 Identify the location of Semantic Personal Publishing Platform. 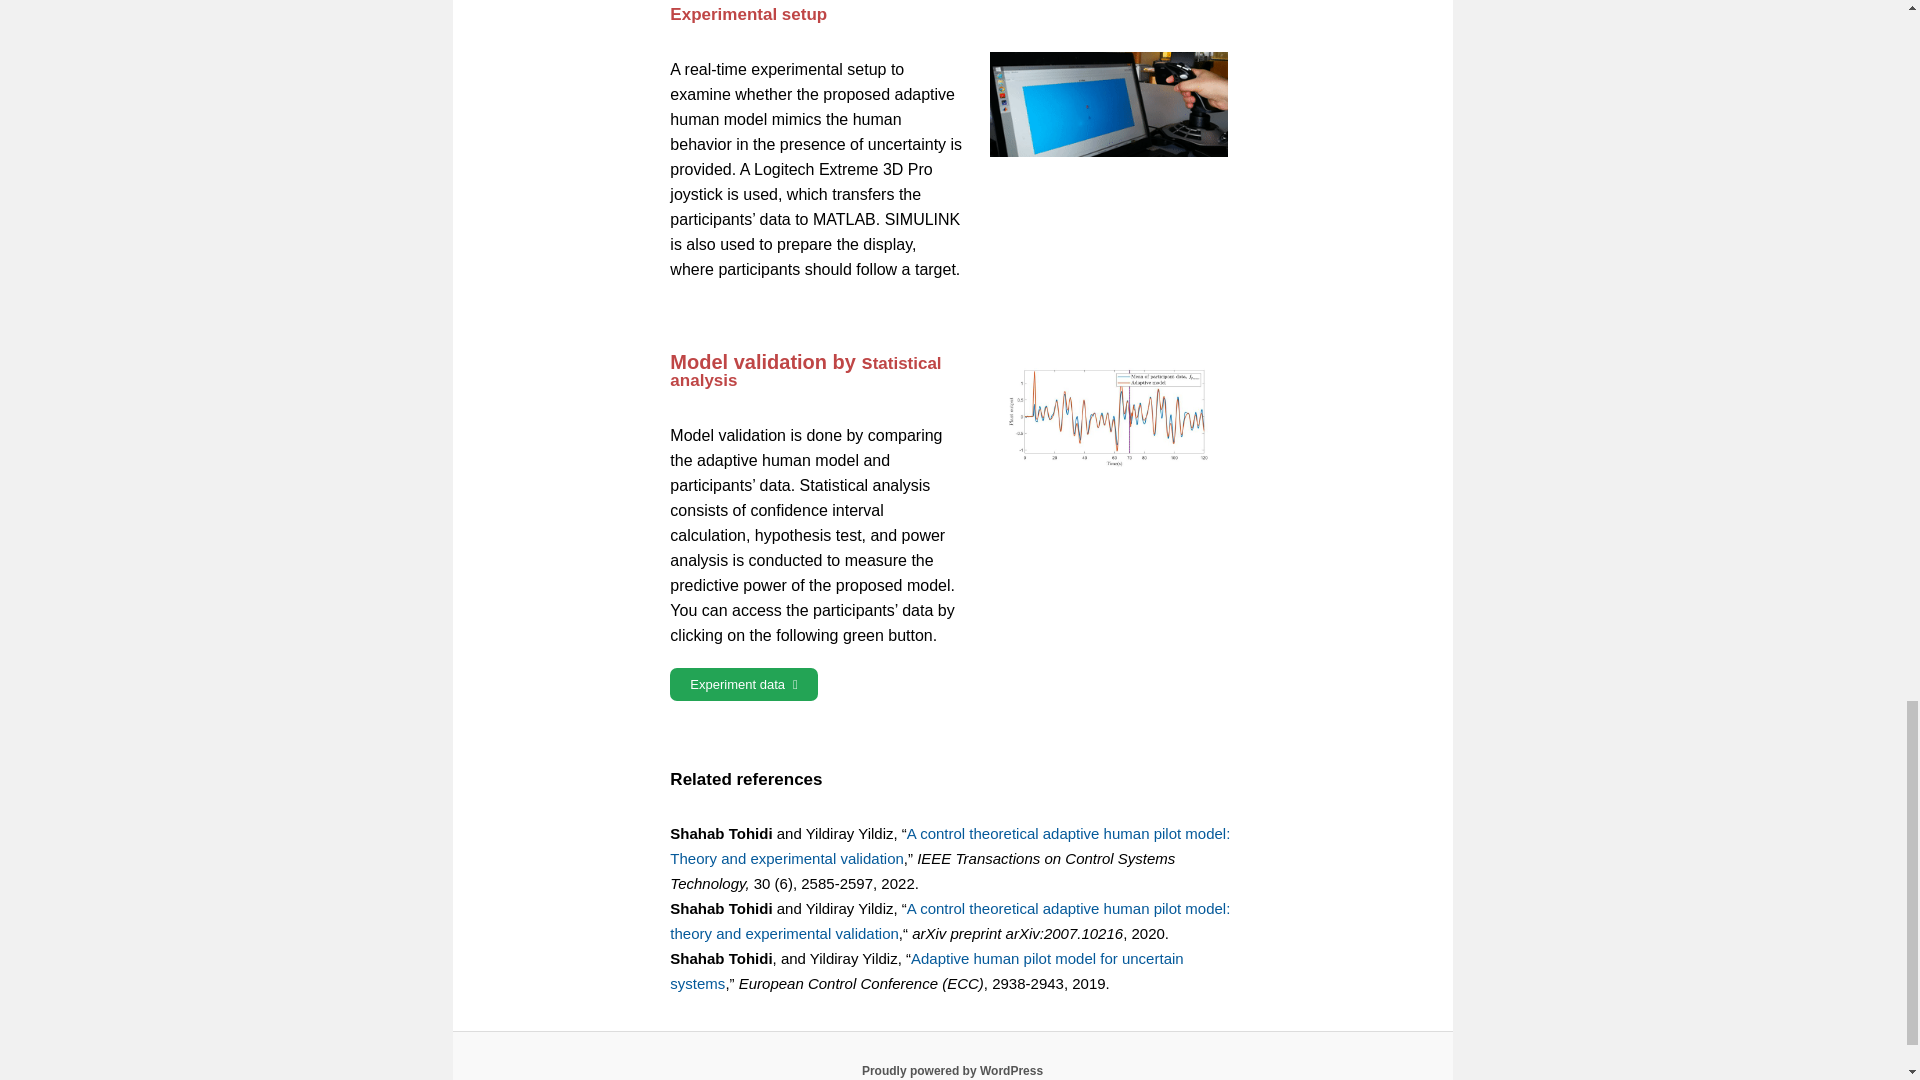
(952, 1070).